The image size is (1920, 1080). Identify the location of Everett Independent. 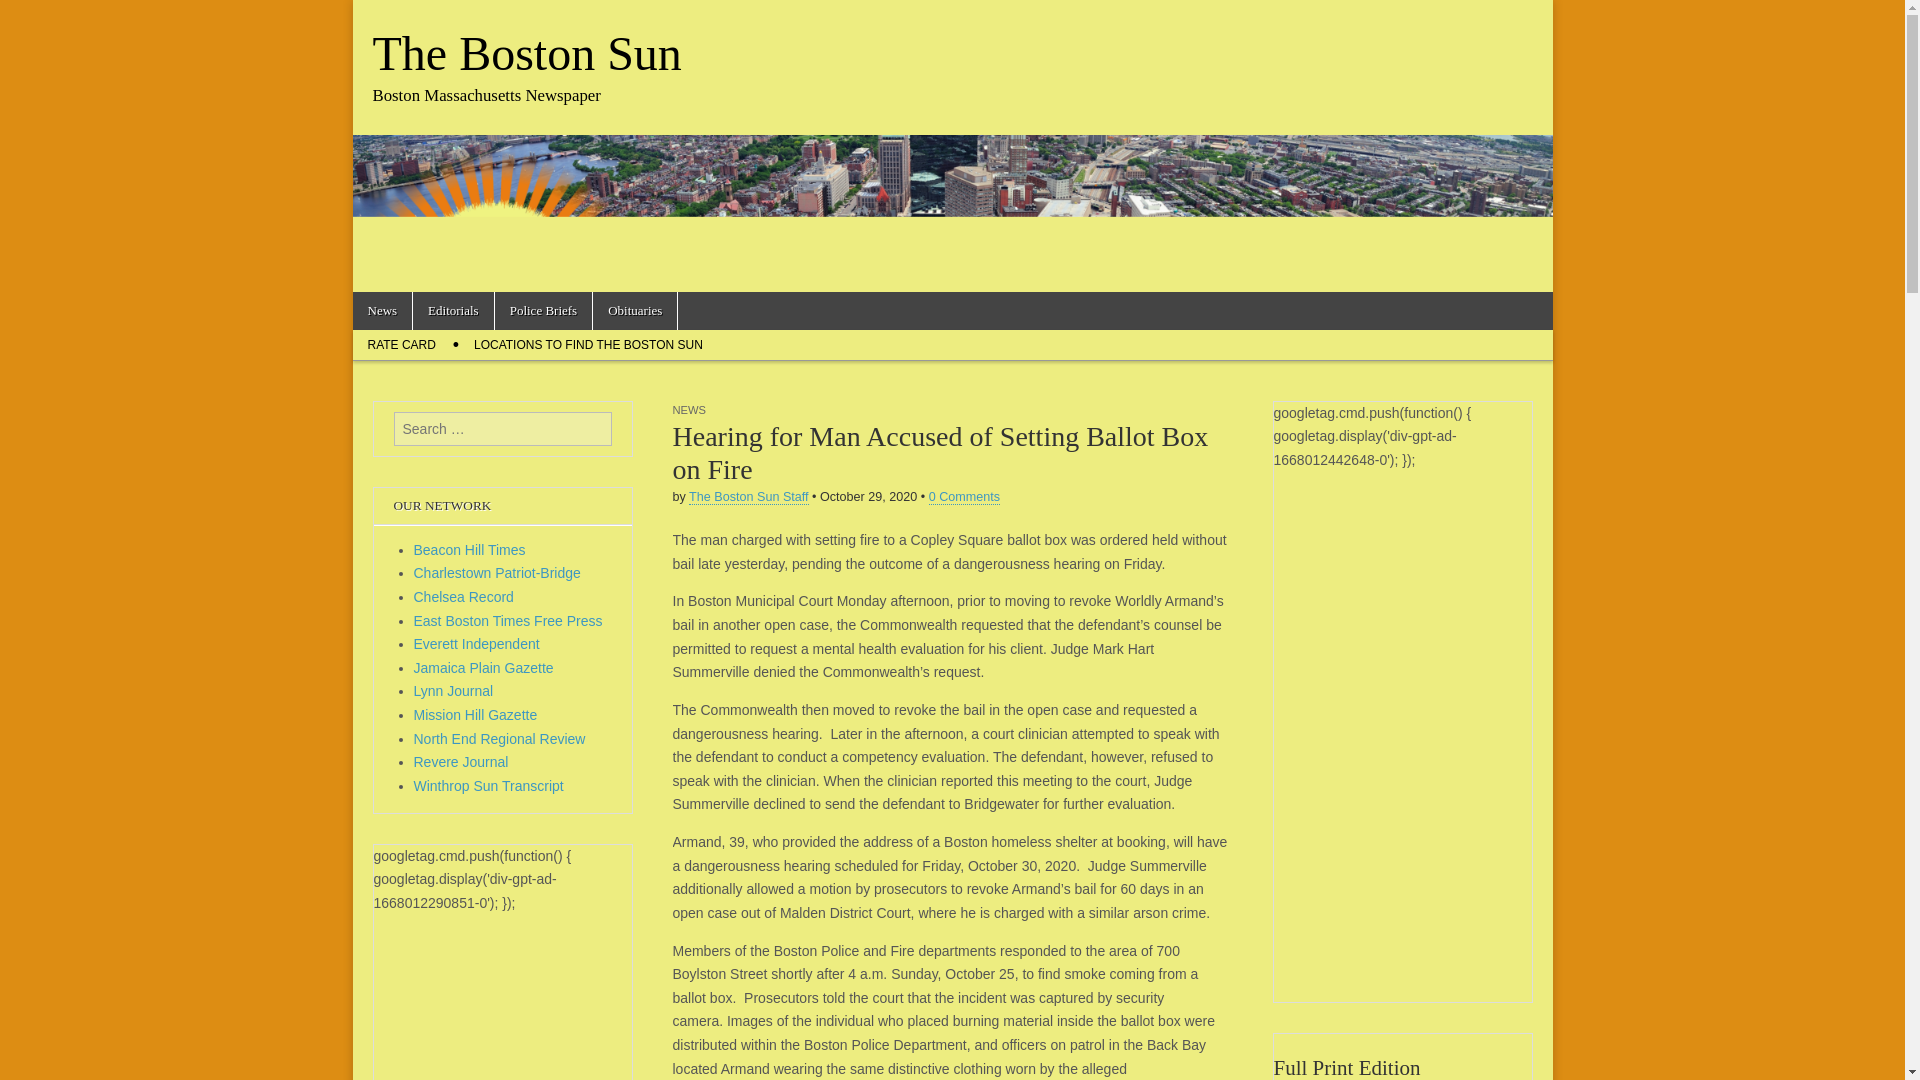
(476, 644).